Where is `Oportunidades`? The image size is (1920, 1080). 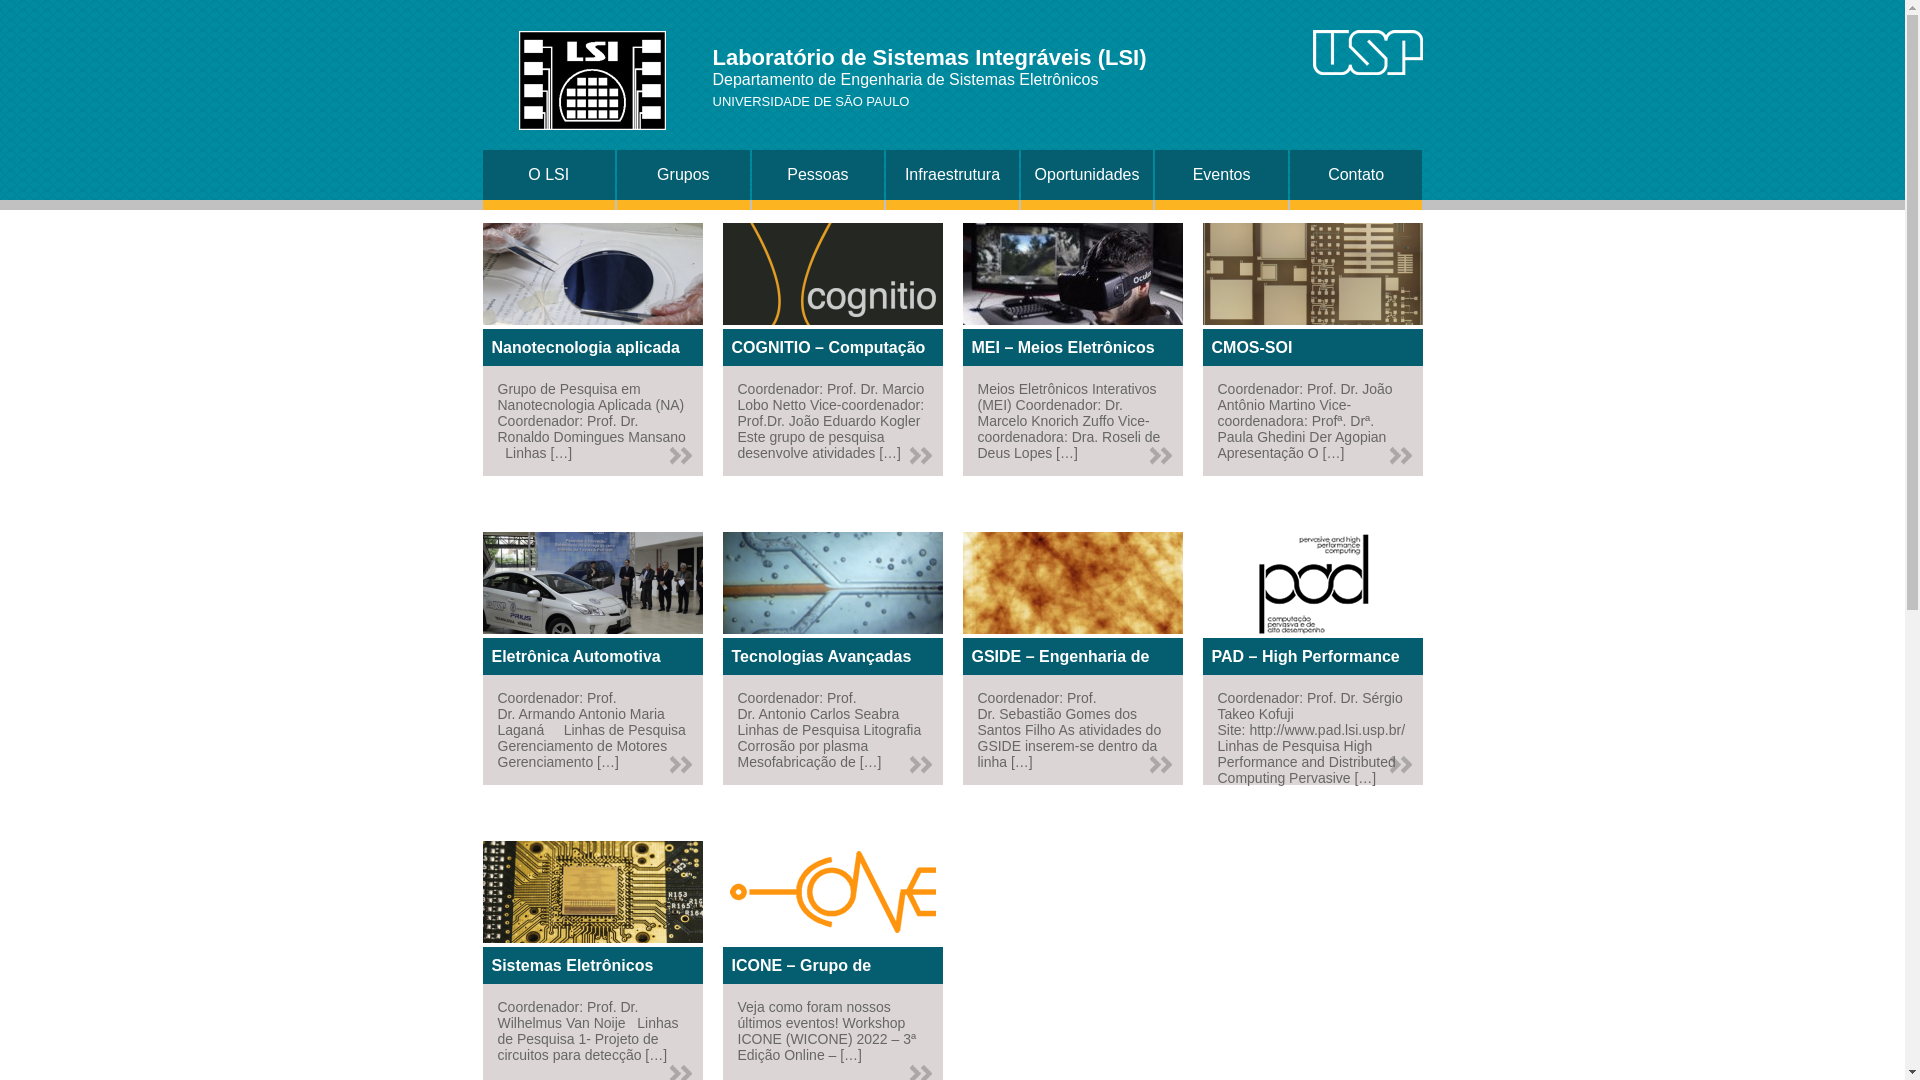 Oportunidades is located at coordinates (1088, 175).